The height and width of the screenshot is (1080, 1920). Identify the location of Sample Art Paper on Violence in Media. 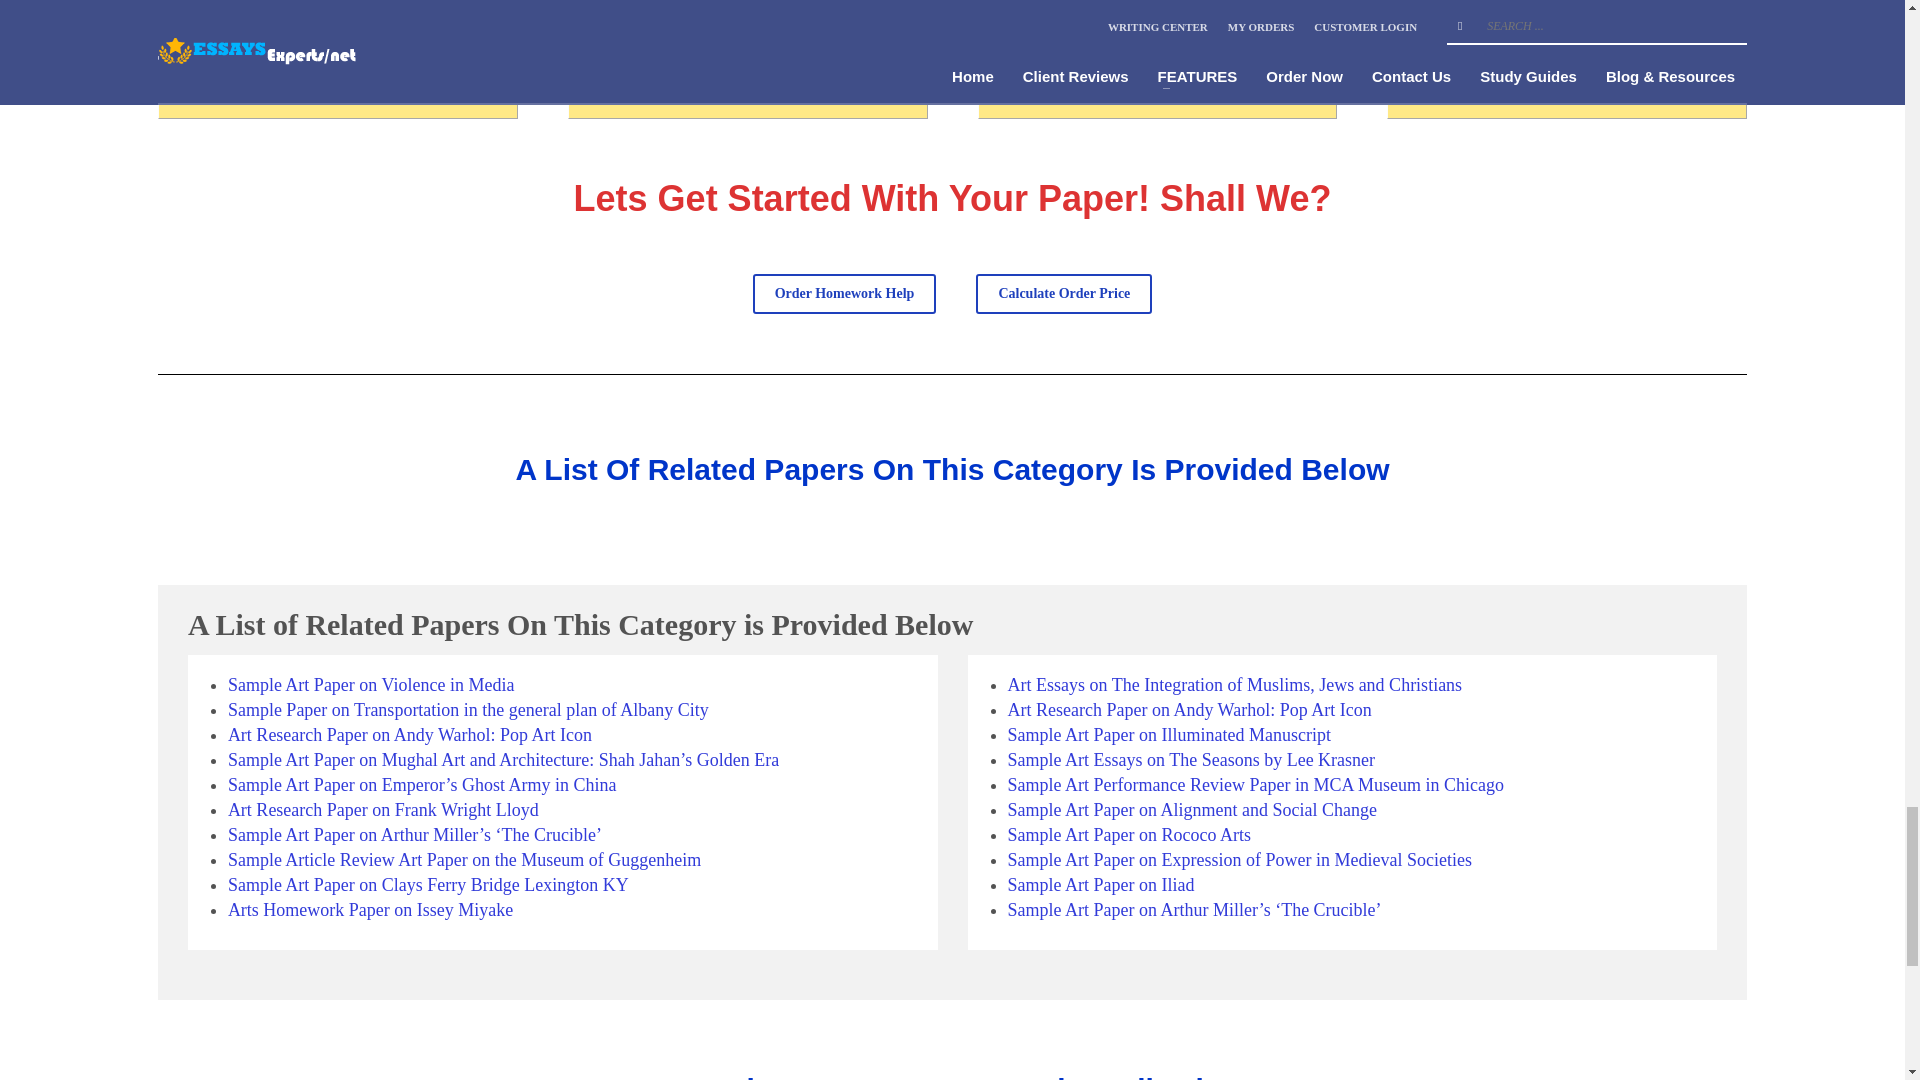
(371, 685).